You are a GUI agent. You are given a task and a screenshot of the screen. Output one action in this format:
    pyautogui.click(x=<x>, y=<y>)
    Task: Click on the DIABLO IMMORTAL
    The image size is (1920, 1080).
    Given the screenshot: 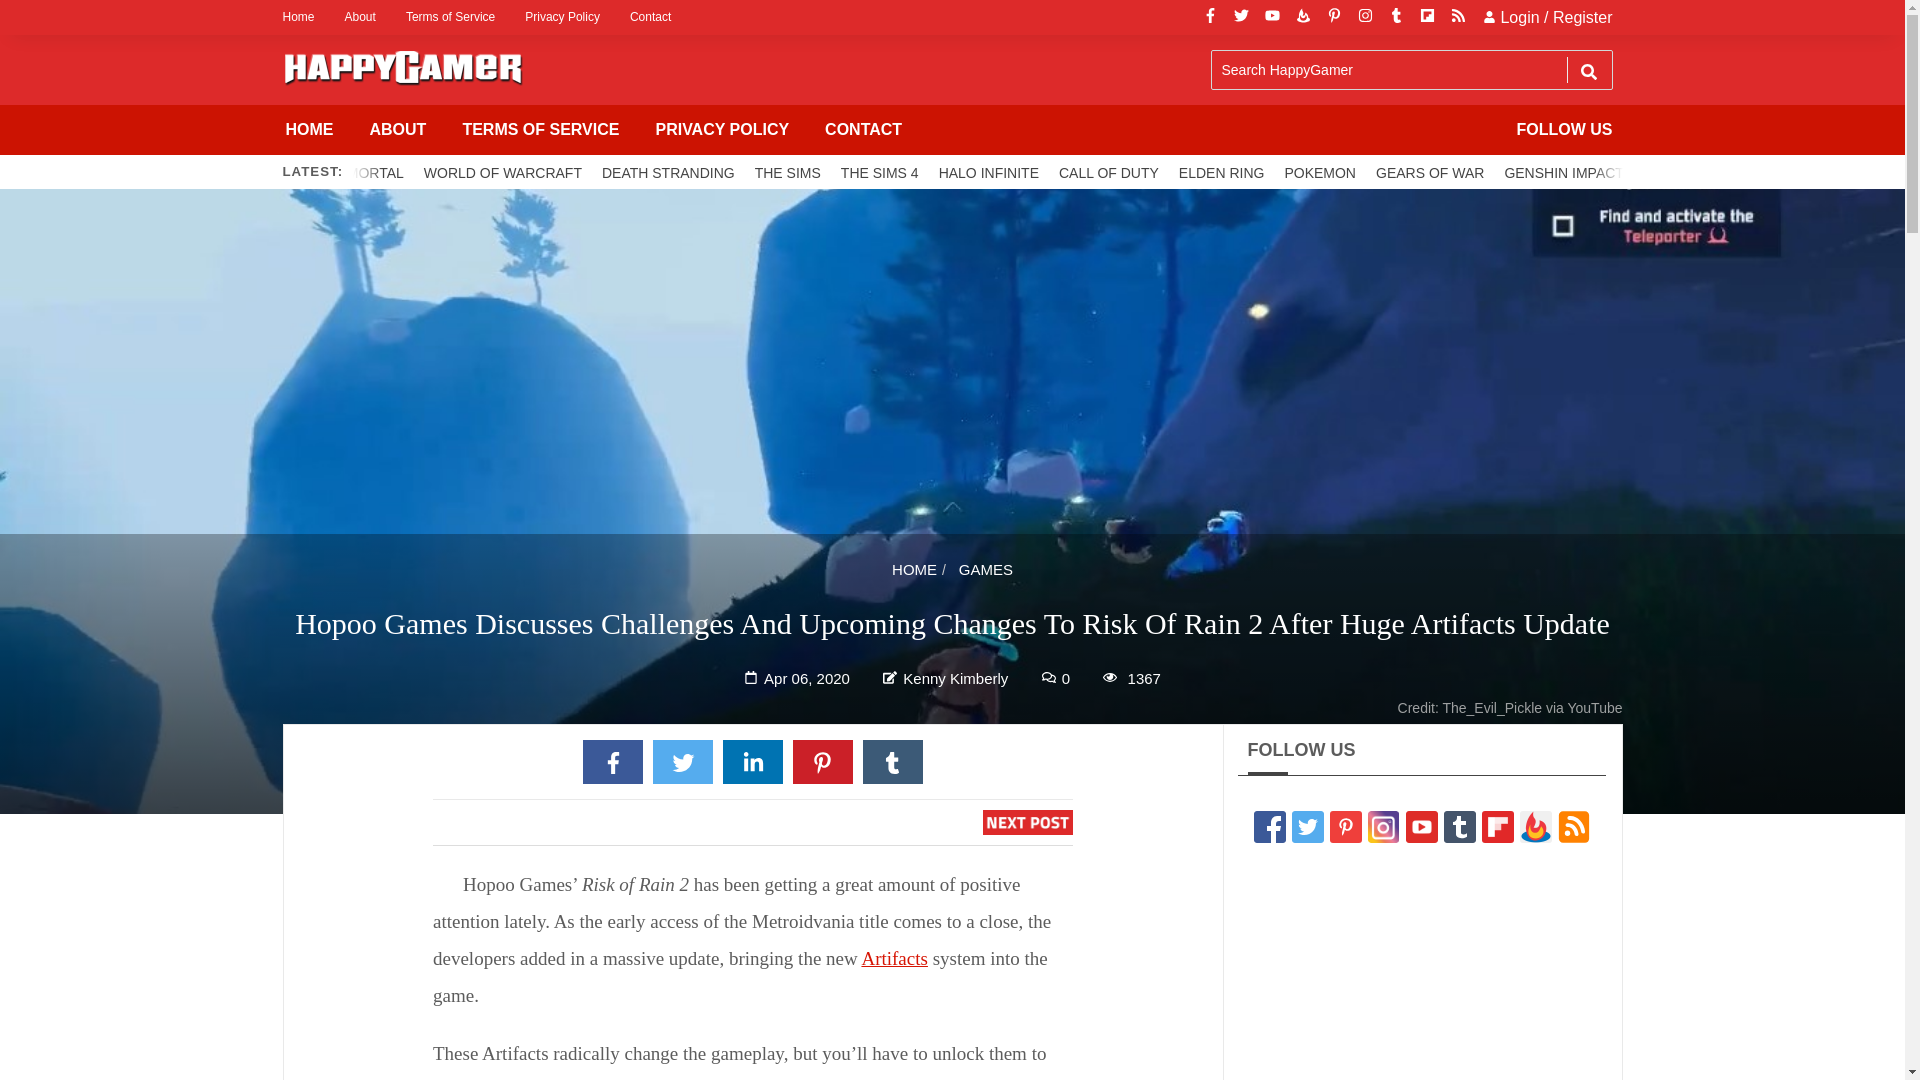 What is the action you would take?
    pyautogui.click(x=340, y=172)
    